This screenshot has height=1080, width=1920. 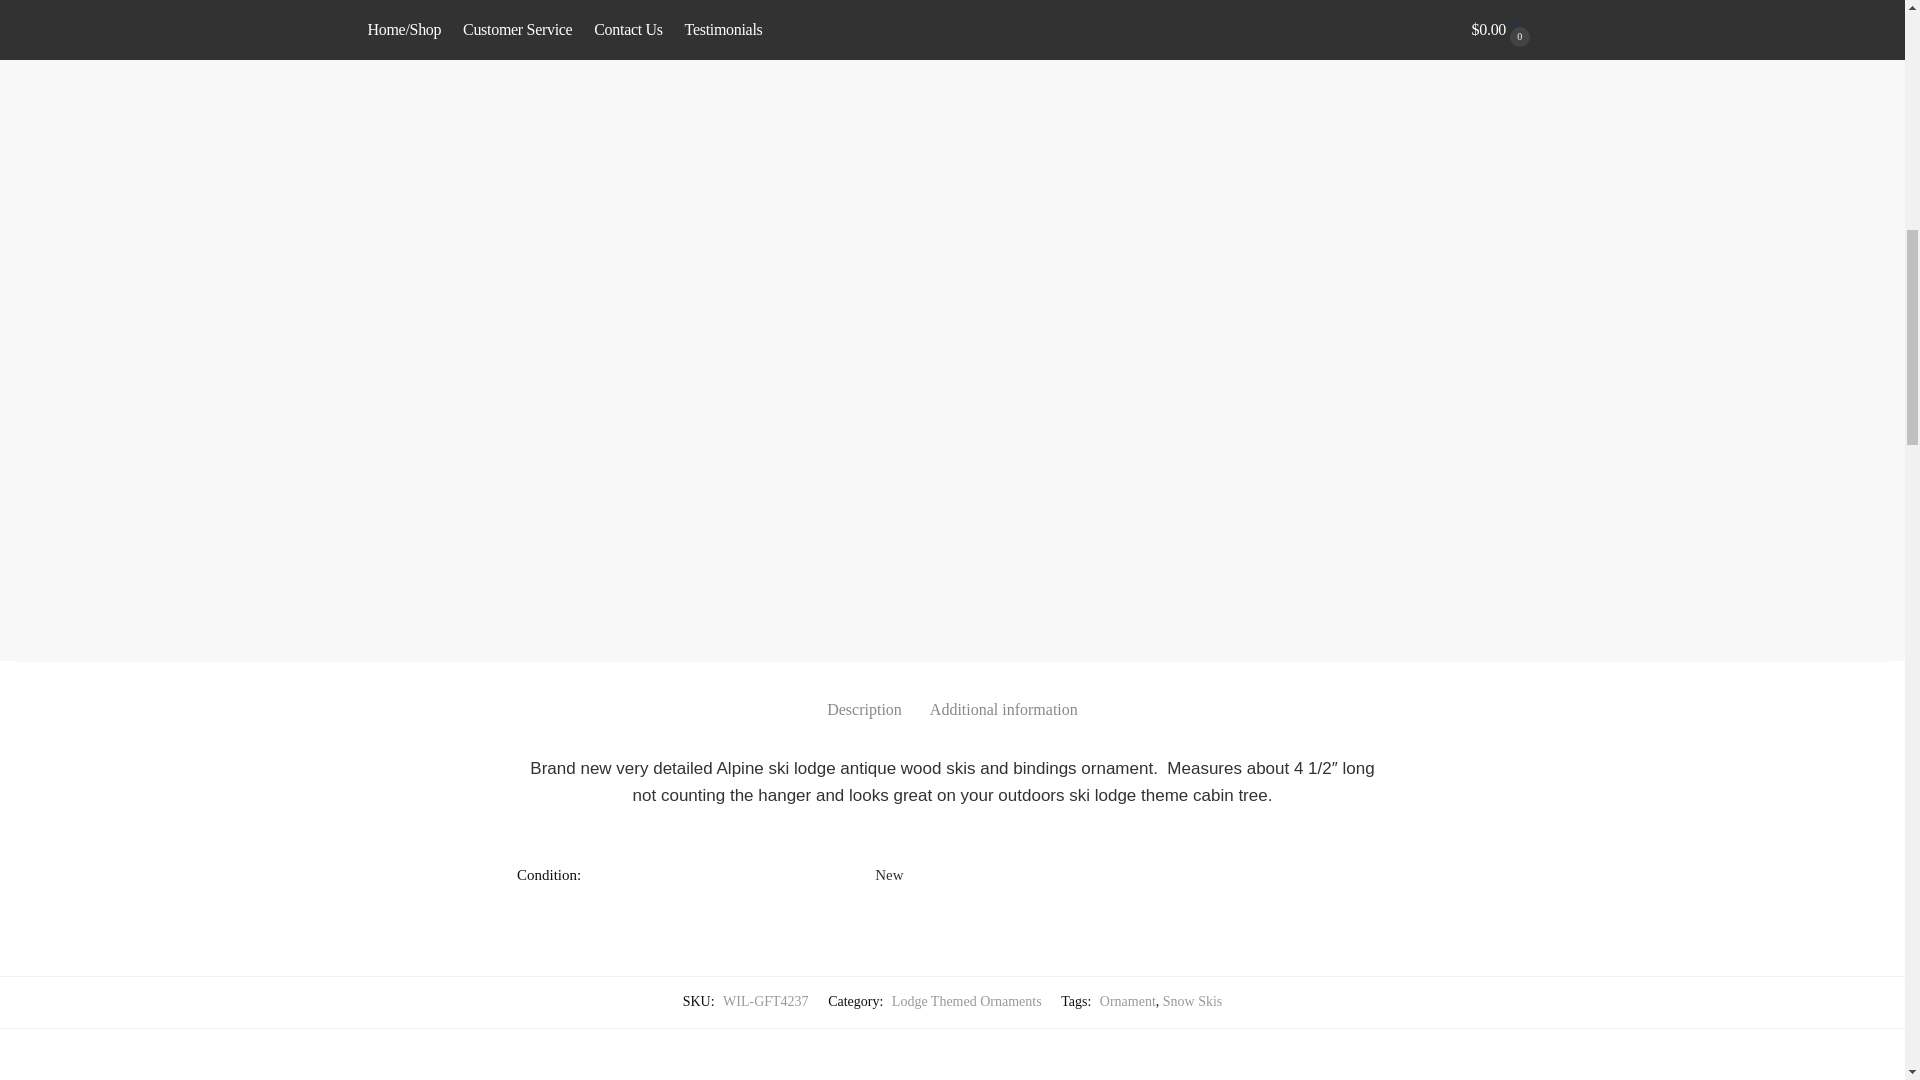 I want to click on Lodge Themed Ornaments, so click(x=967, y=1000).